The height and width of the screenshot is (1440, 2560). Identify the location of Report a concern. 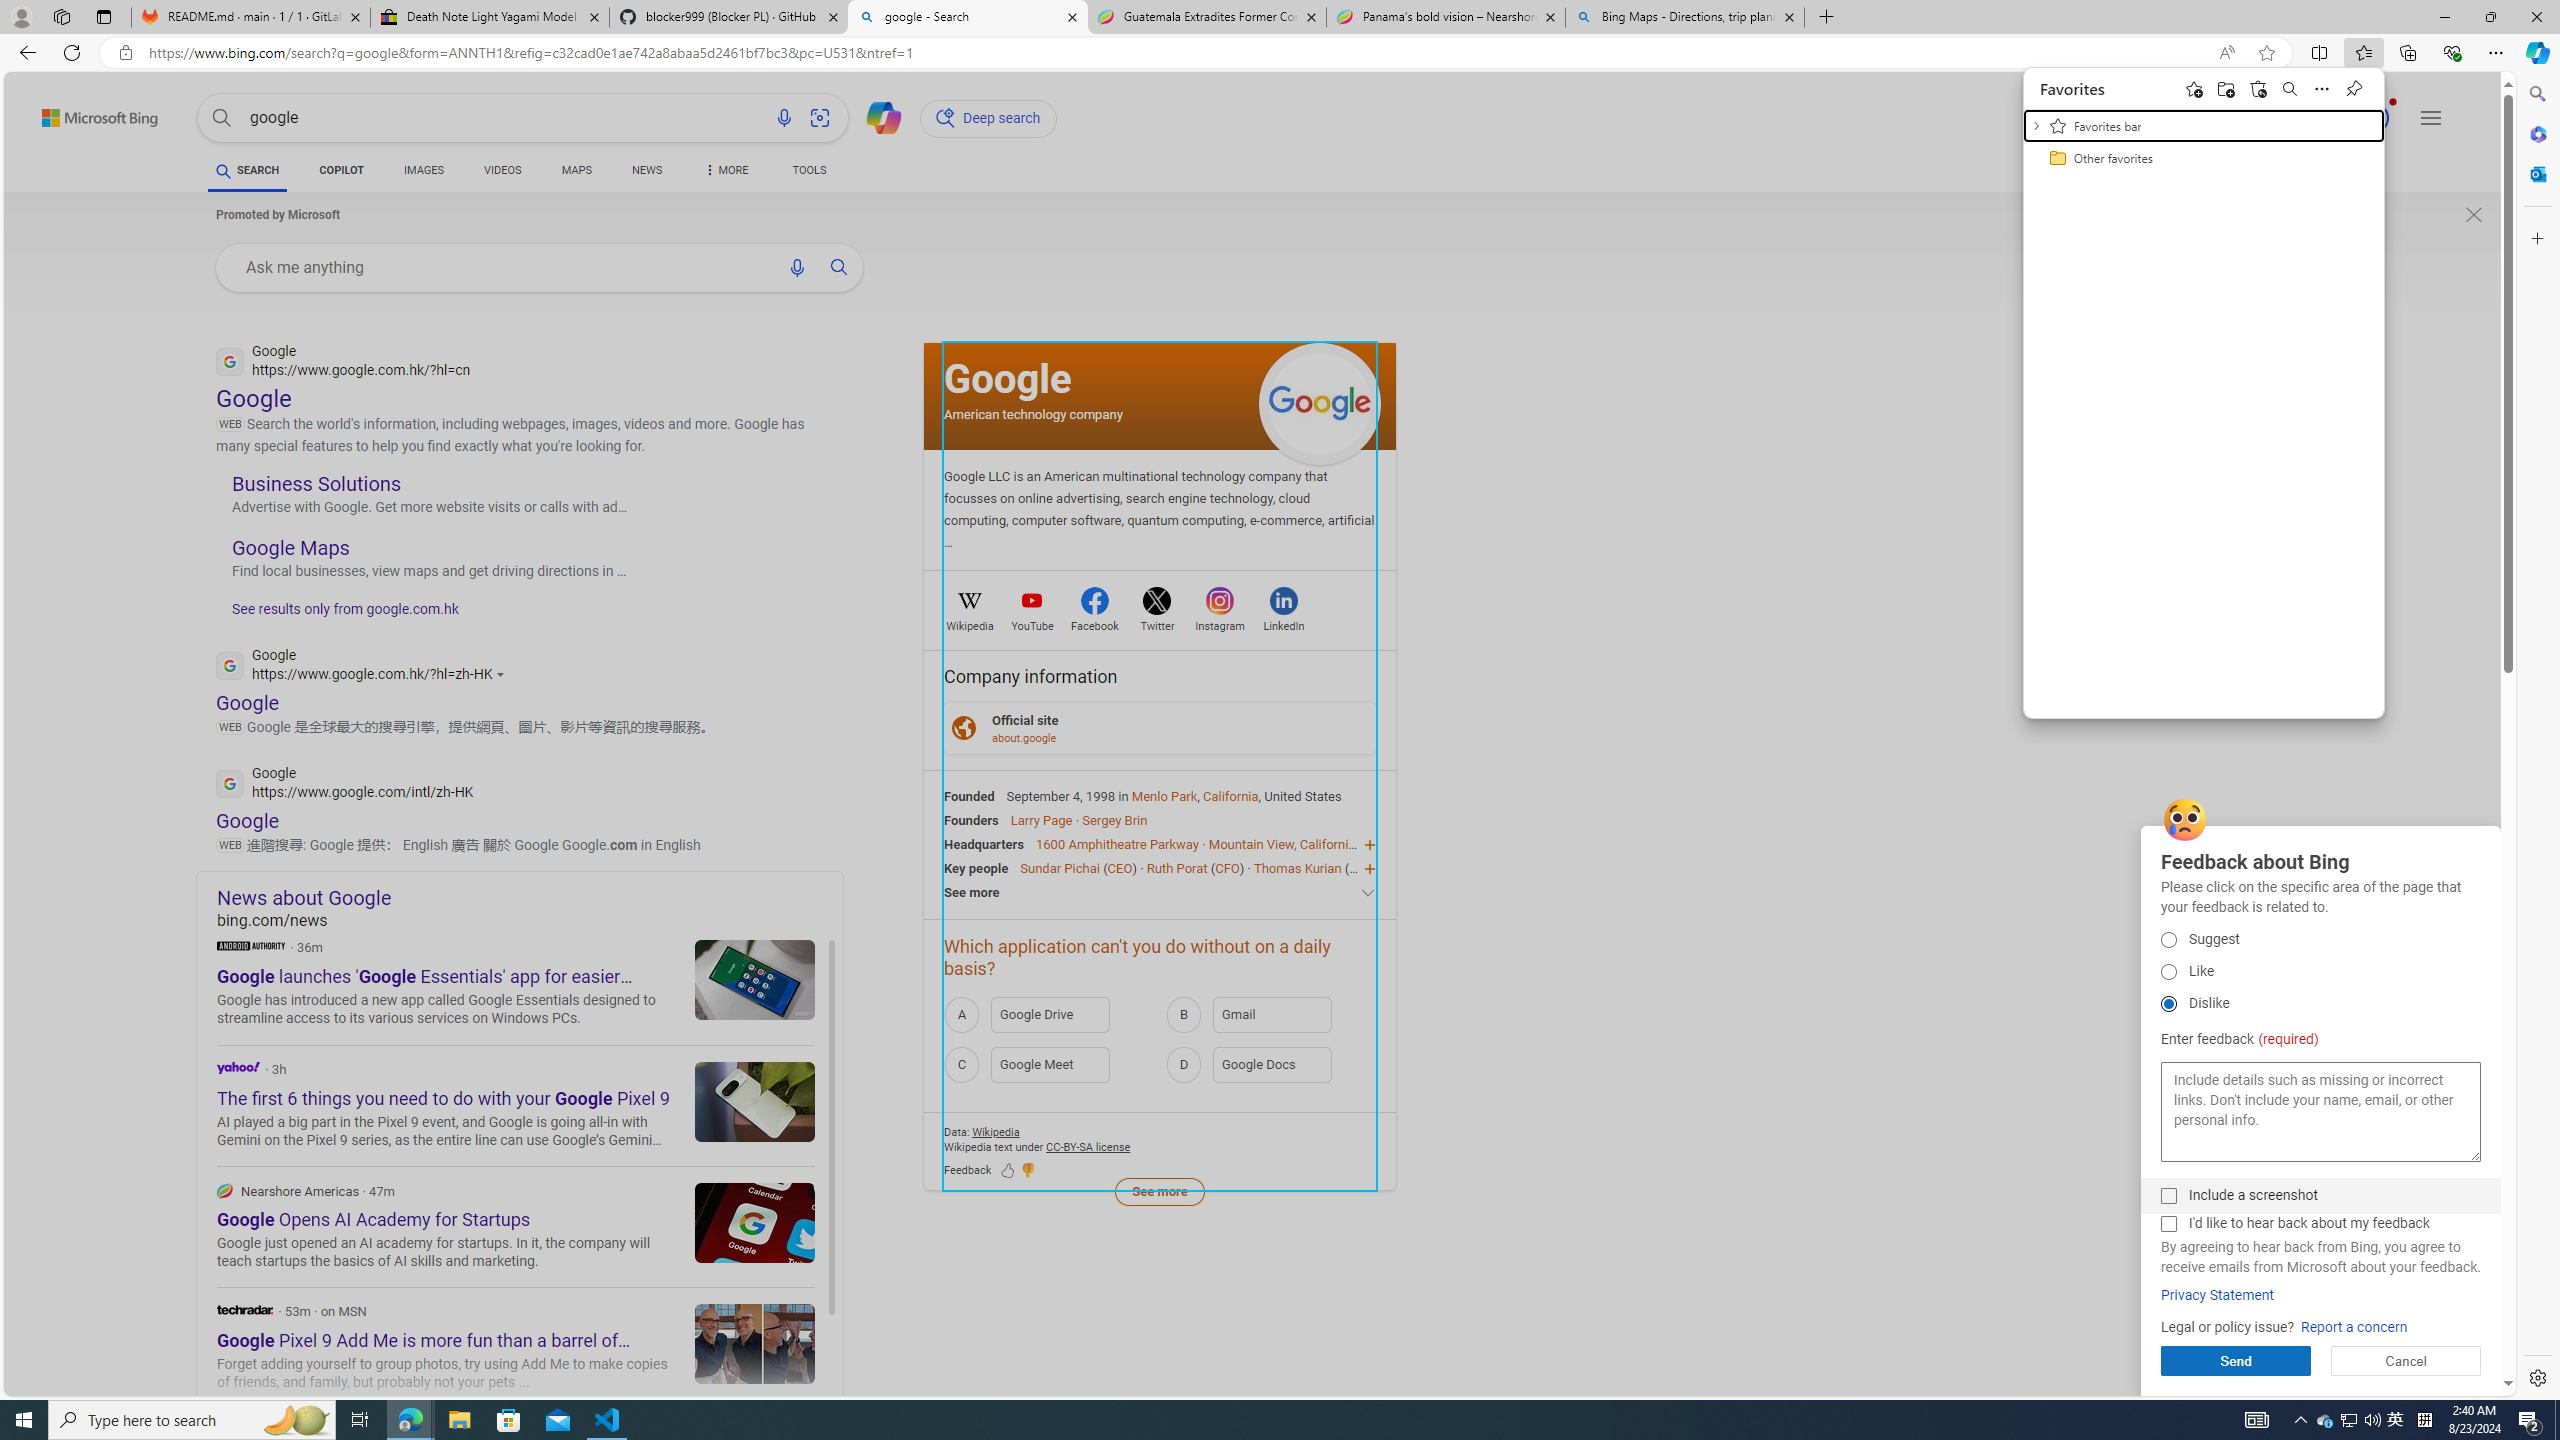
(2354, 1328).